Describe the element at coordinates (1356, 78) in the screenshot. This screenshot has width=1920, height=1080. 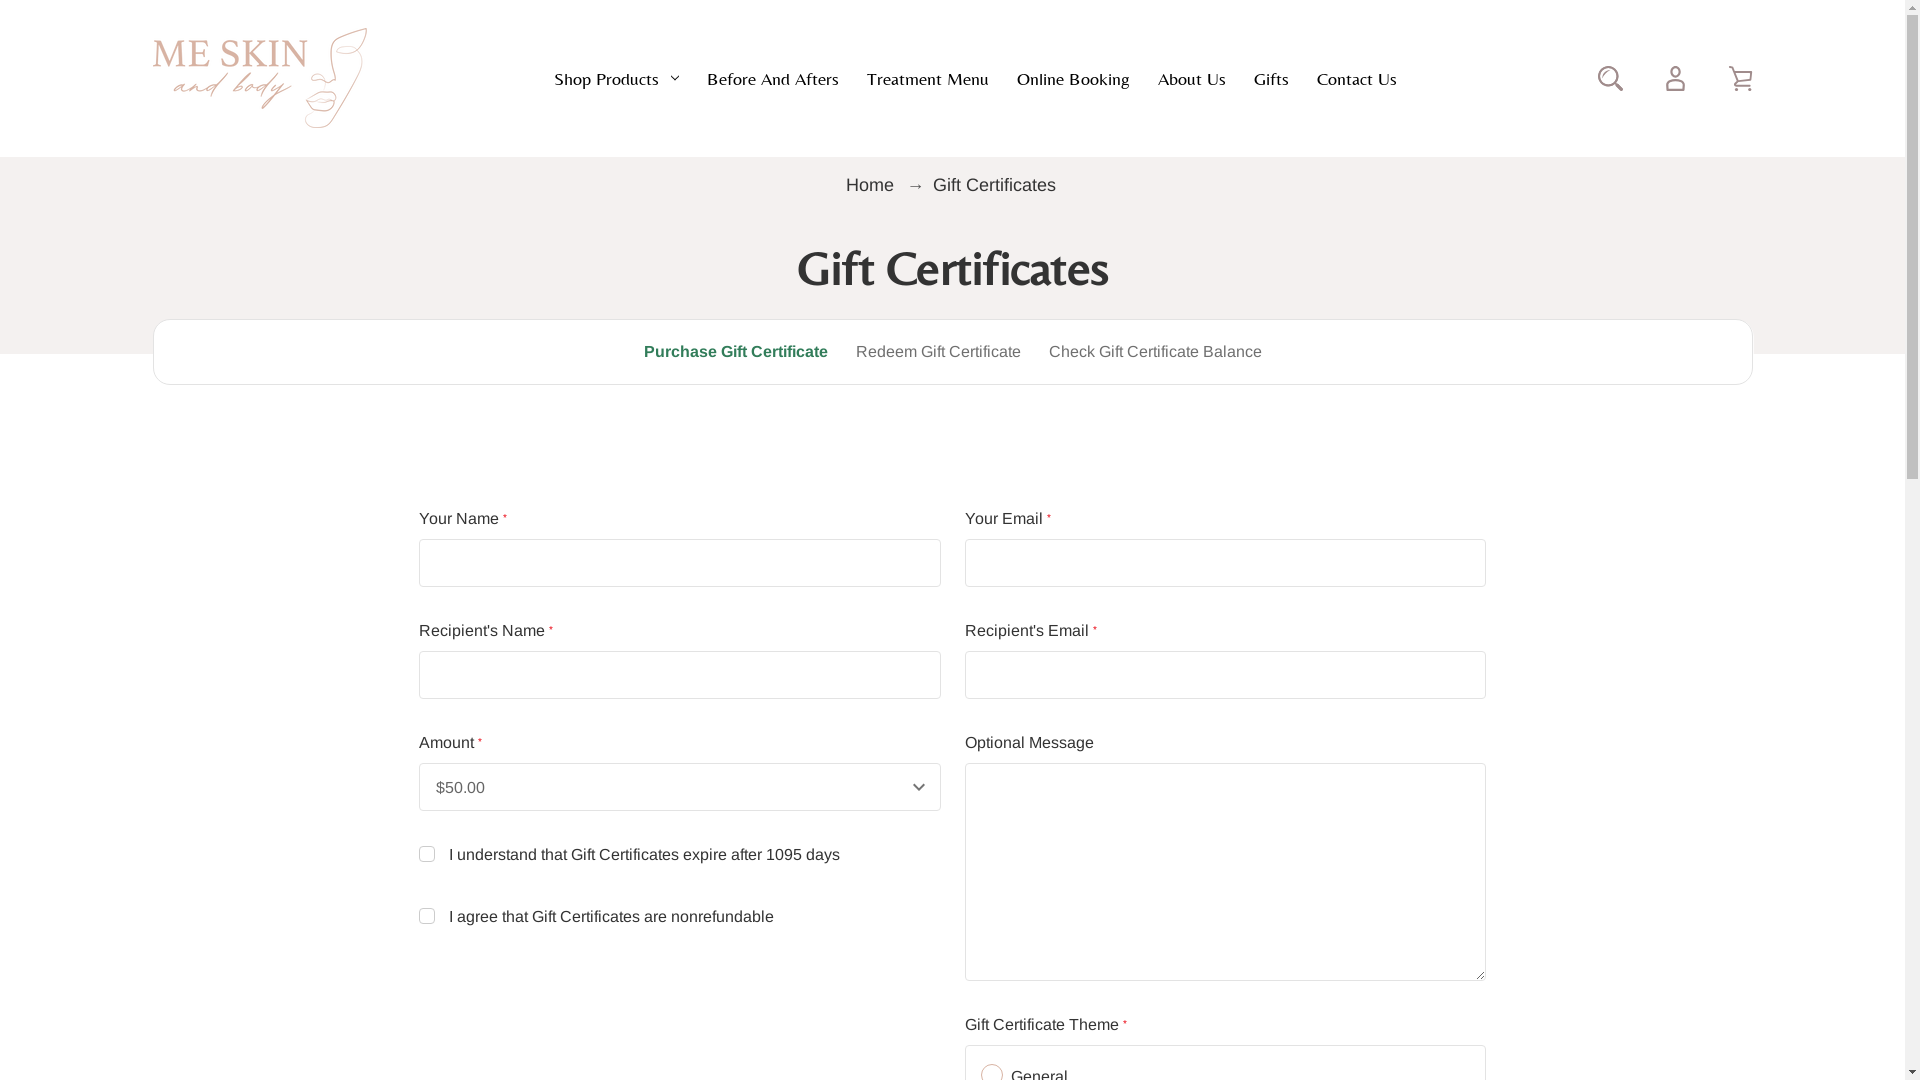
I see `Contact Us` at that location.